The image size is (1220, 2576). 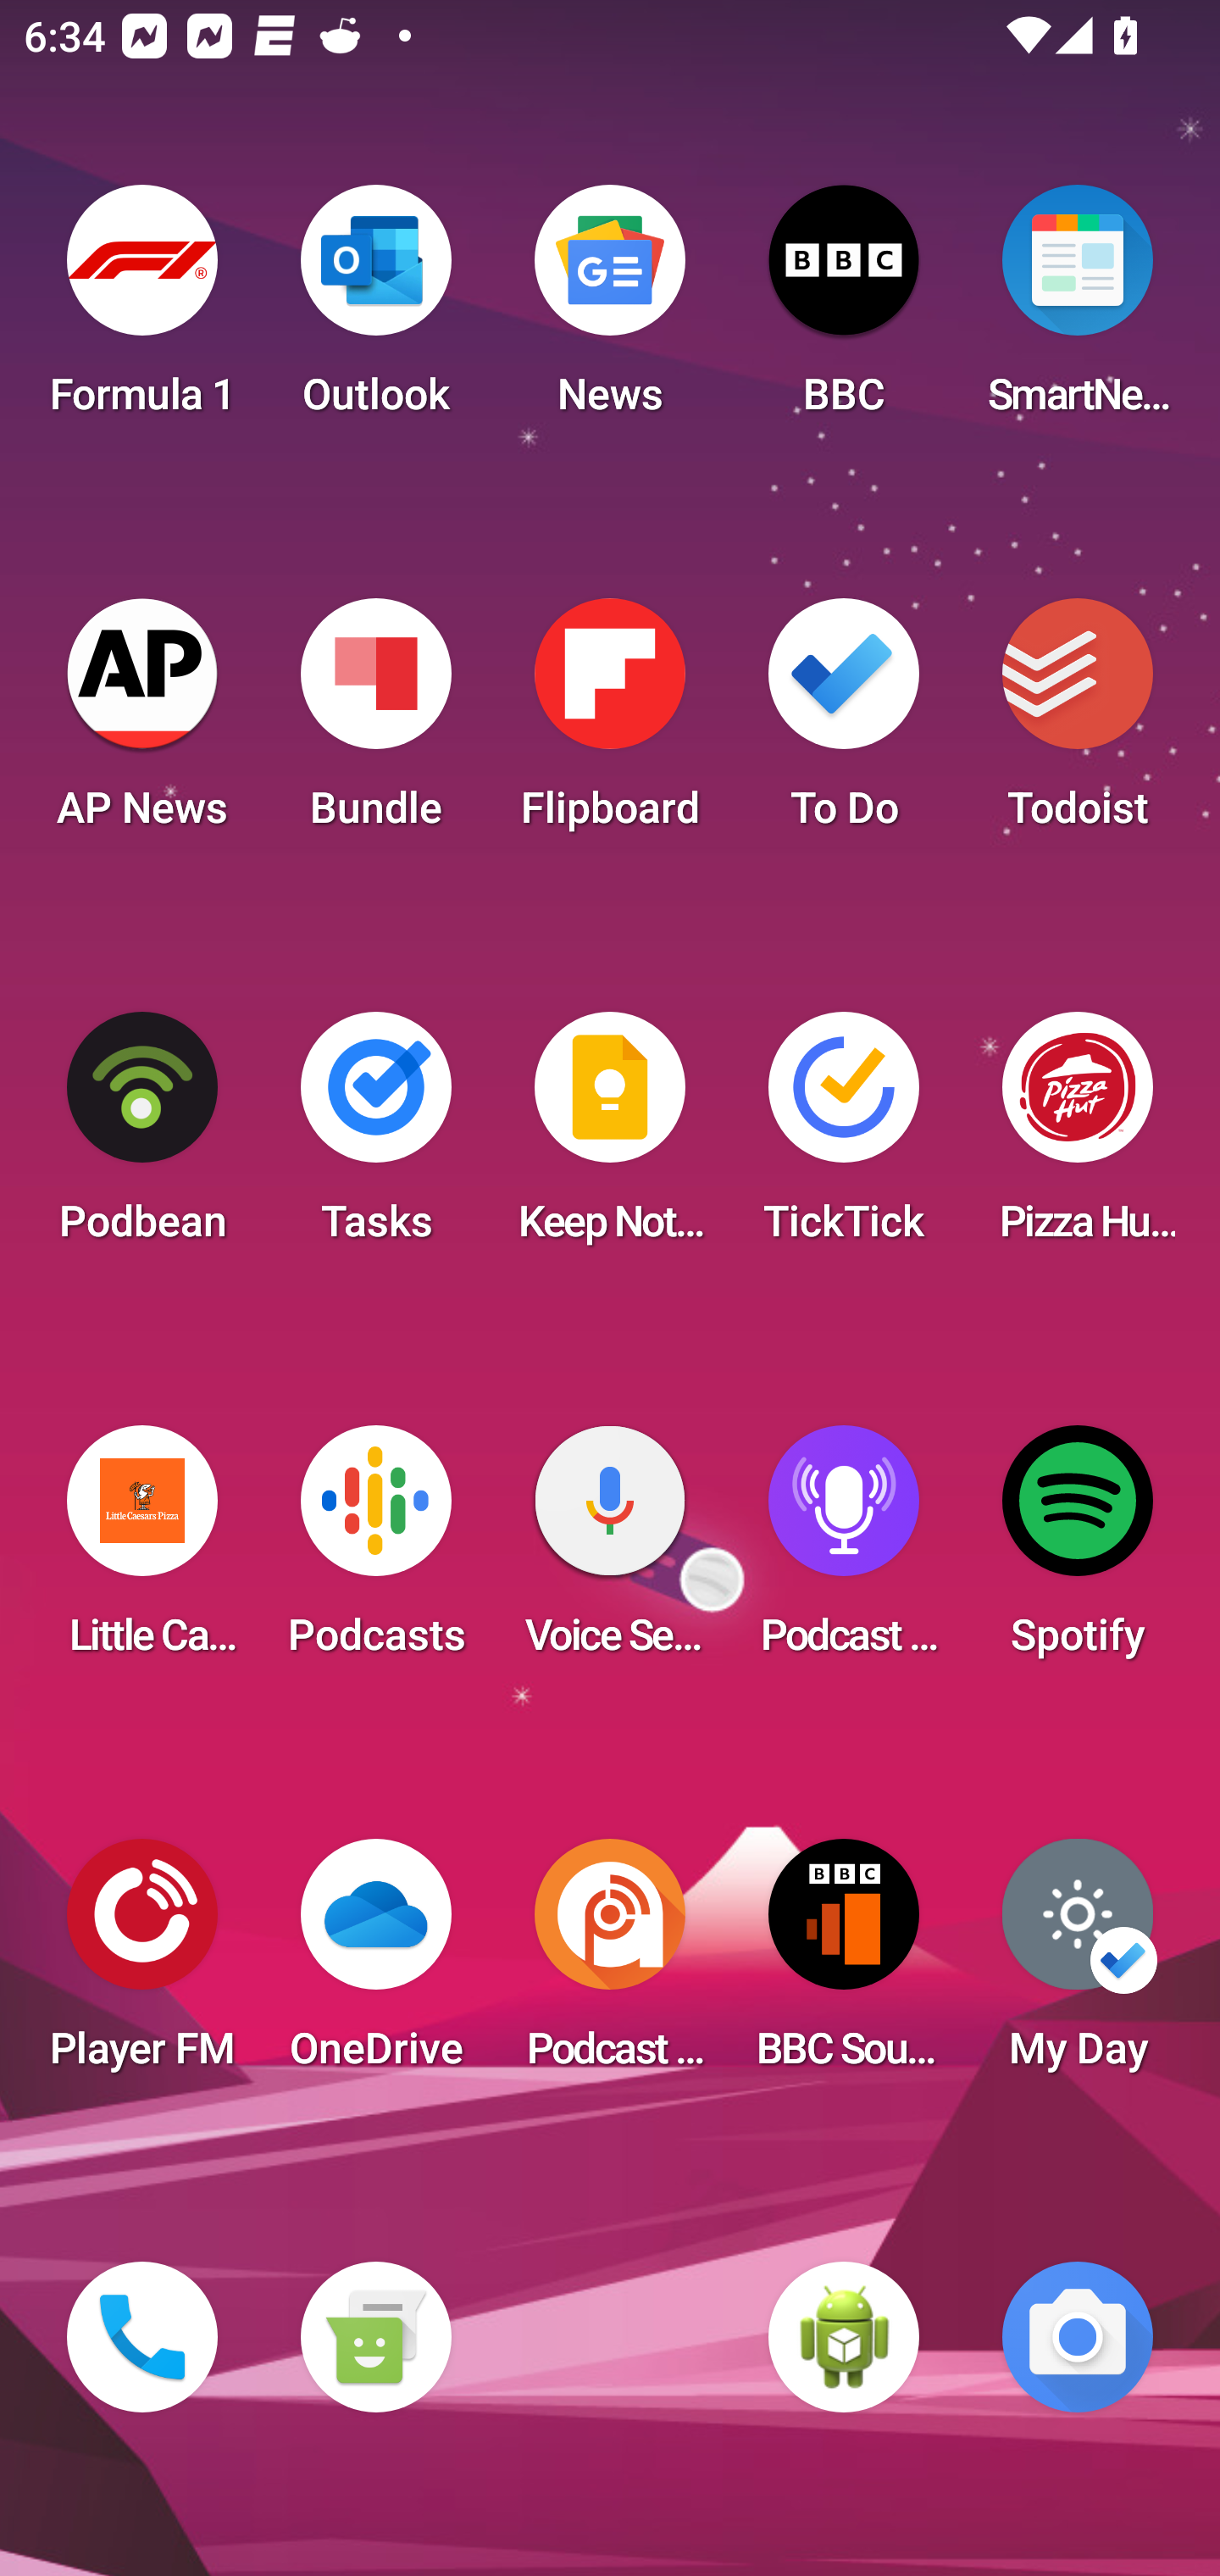 What do you see at coordinates (375, 2337) in the screenshot?
I see `Messaging` at bounding box center [375, 2337].